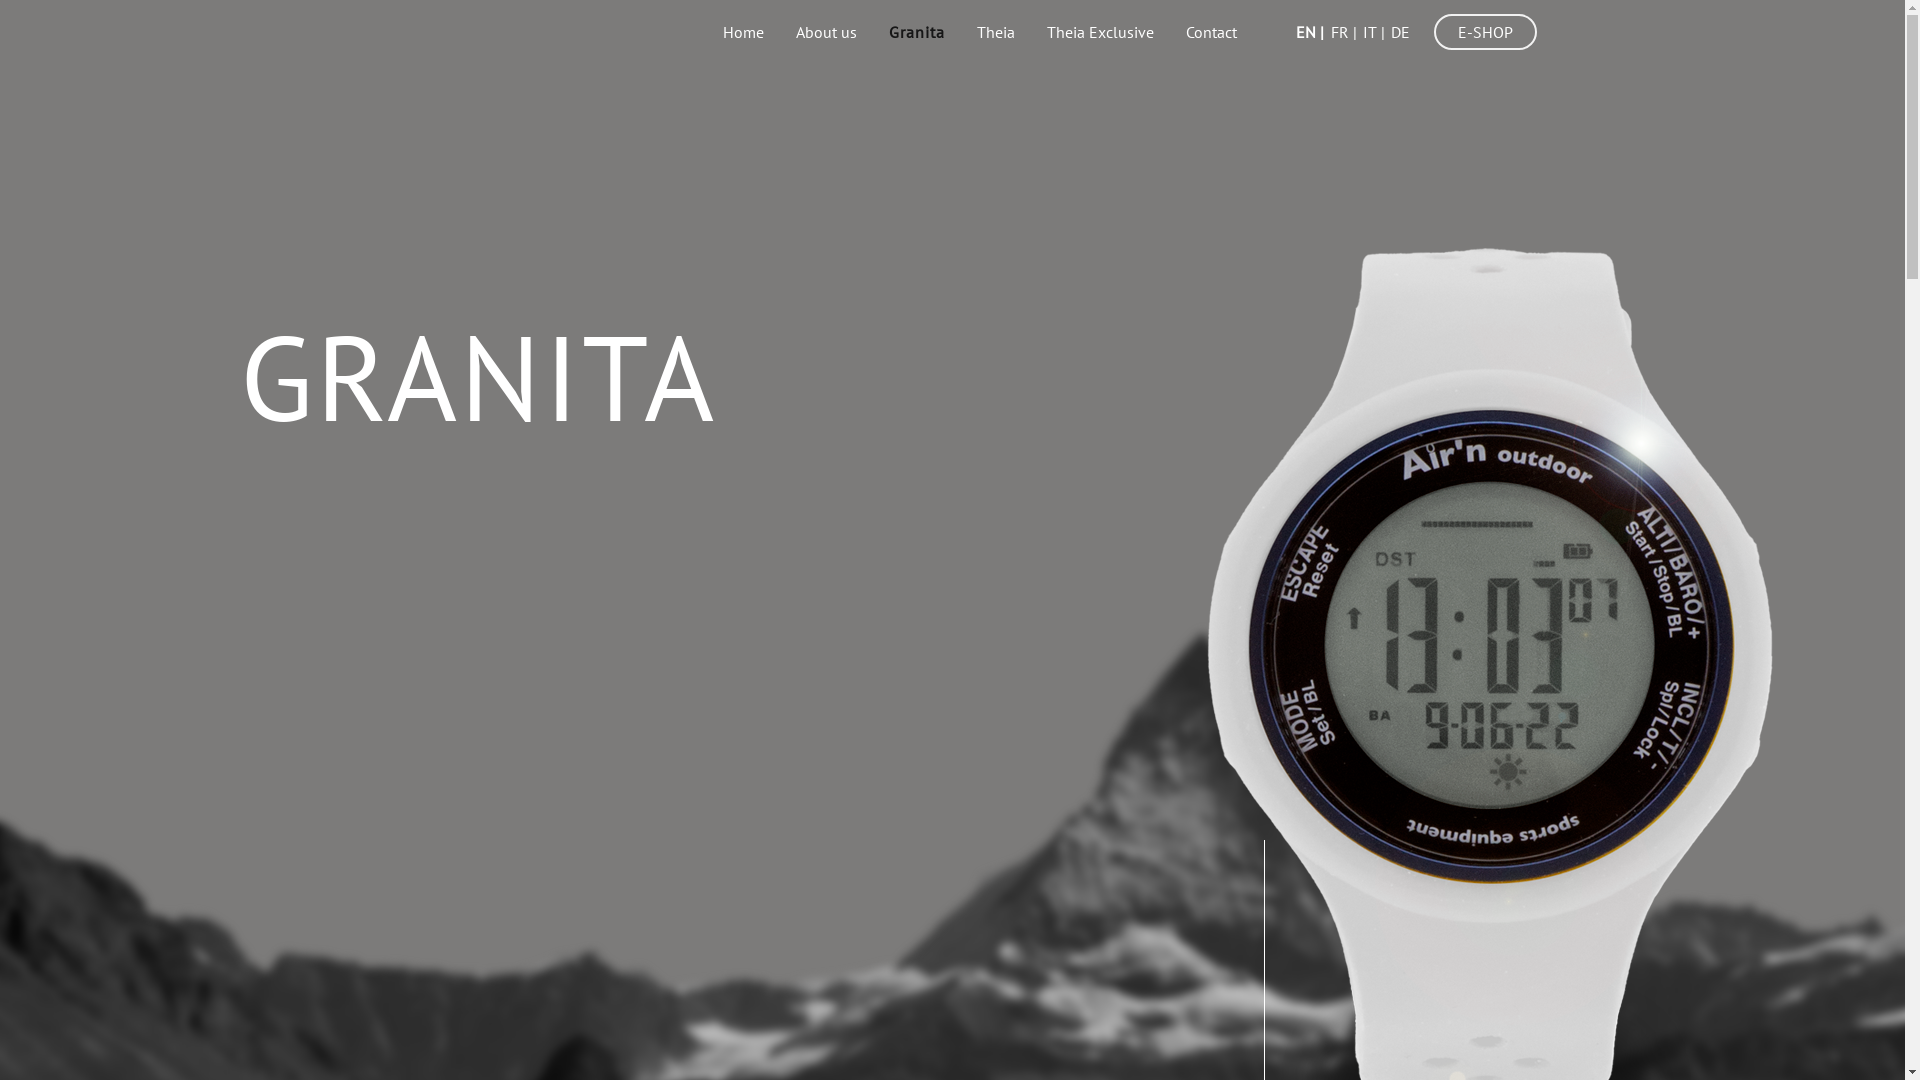  Describe the element at coordinates (1310, 32) in the screenshot. I see `EN` at that location.